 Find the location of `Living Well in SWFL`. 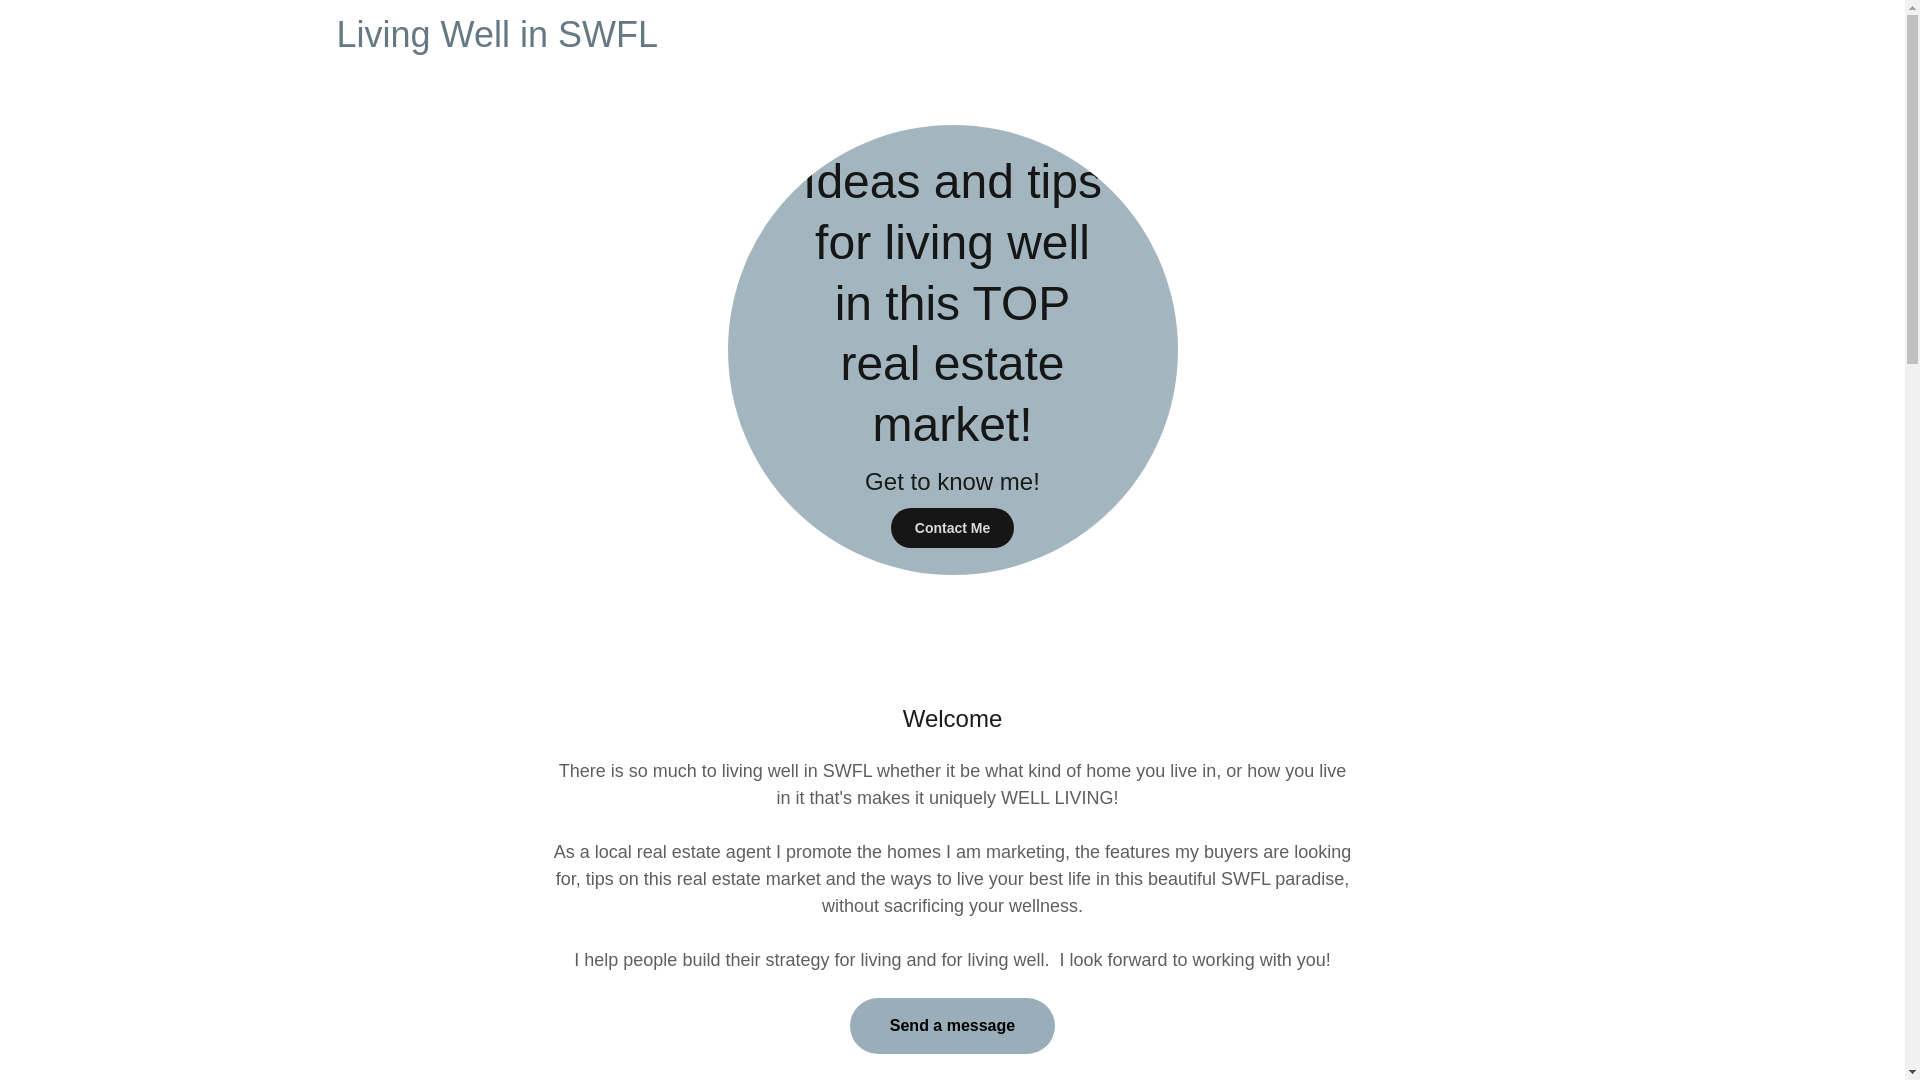

Living Well in SWFL is located at coordinates (644, 40).